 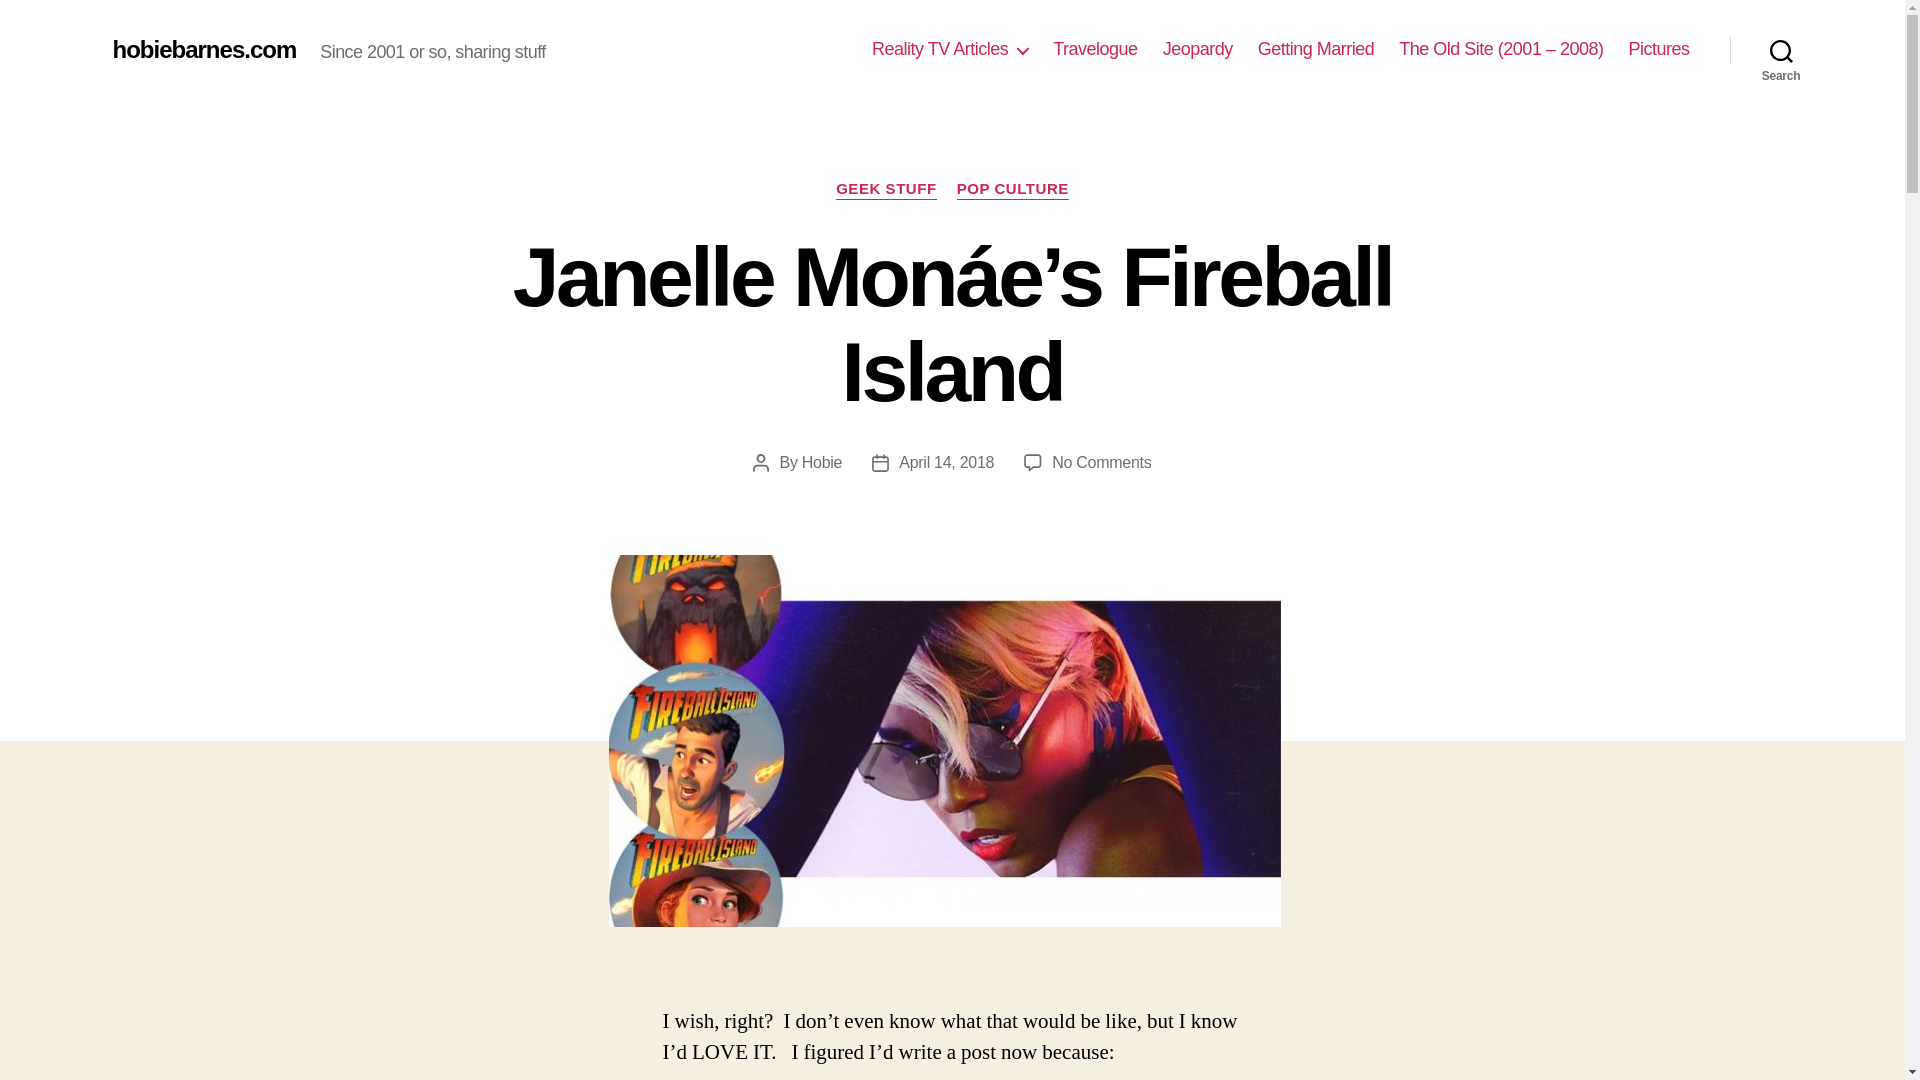 I want to click on Search, so click(x=1781, y=50).